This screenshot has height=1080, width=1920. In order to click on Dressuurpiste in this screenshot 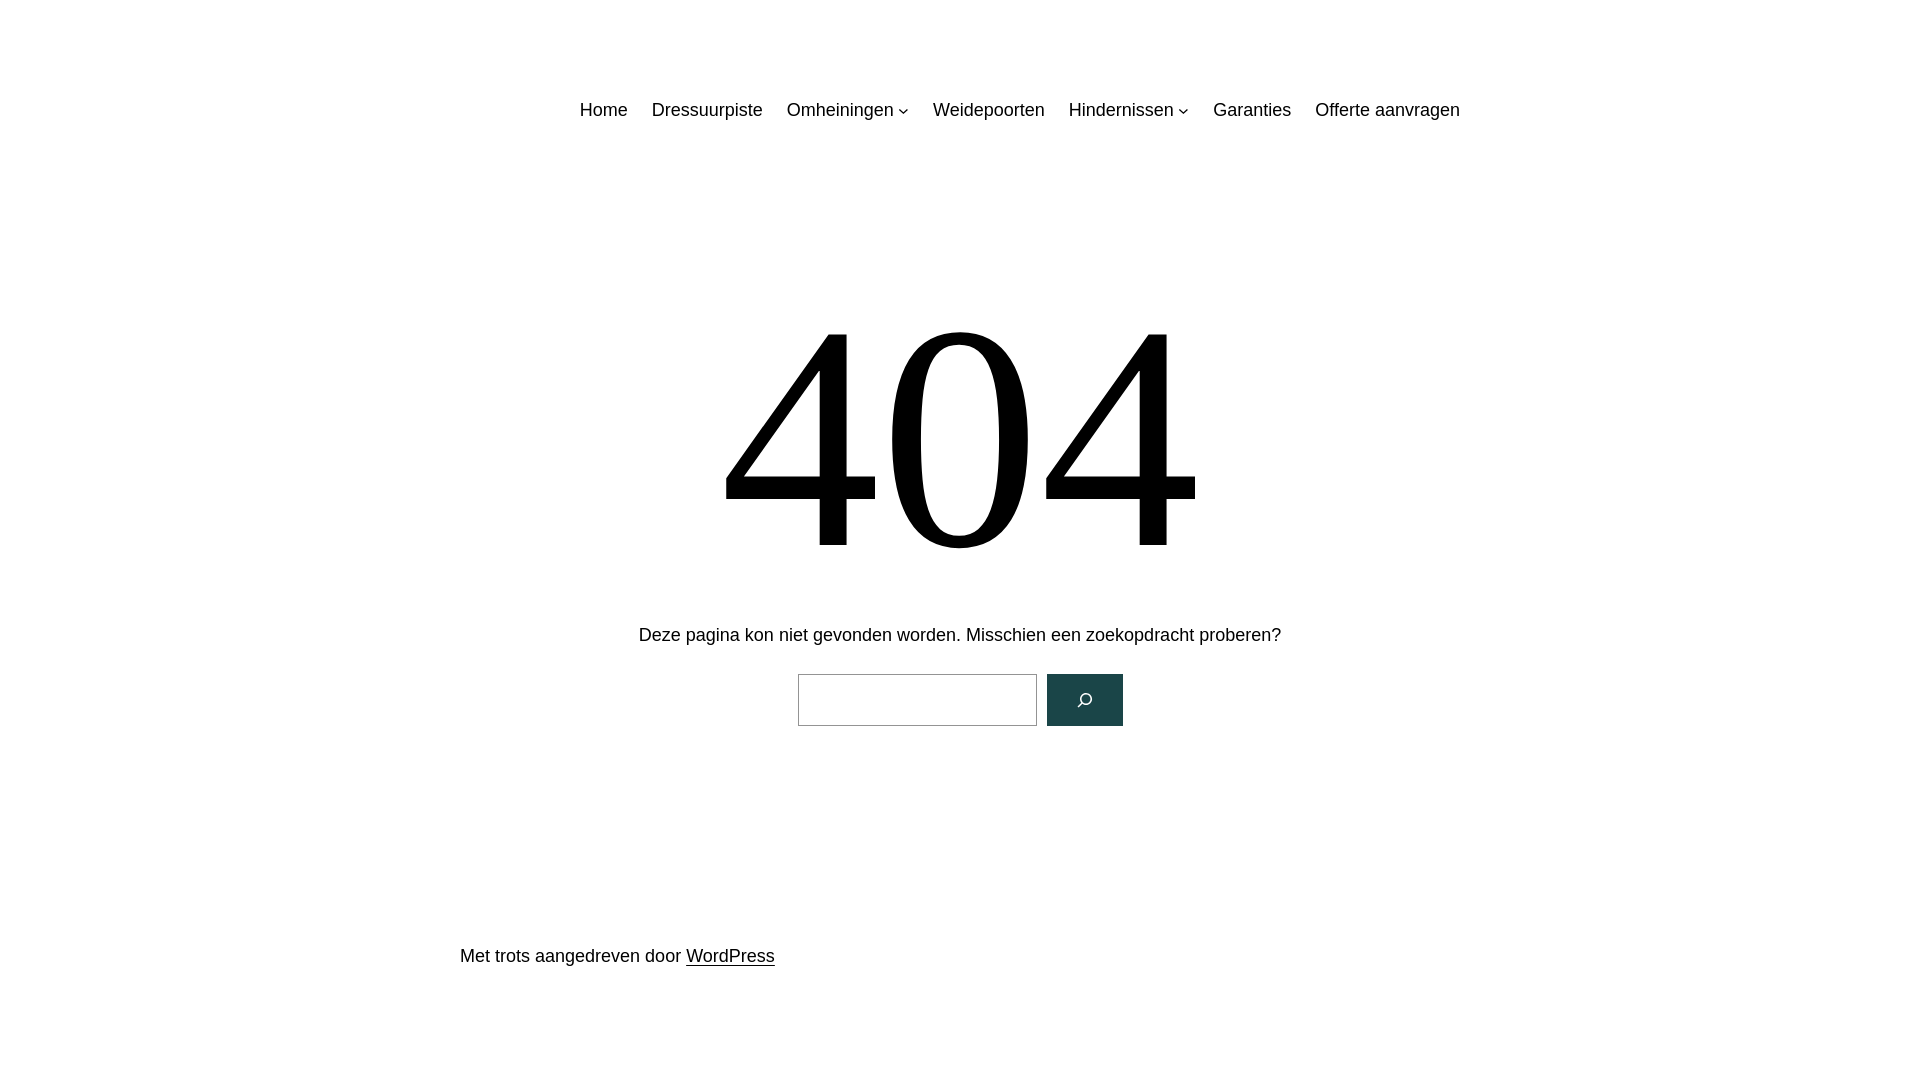, I will do `click(708, 110)`.